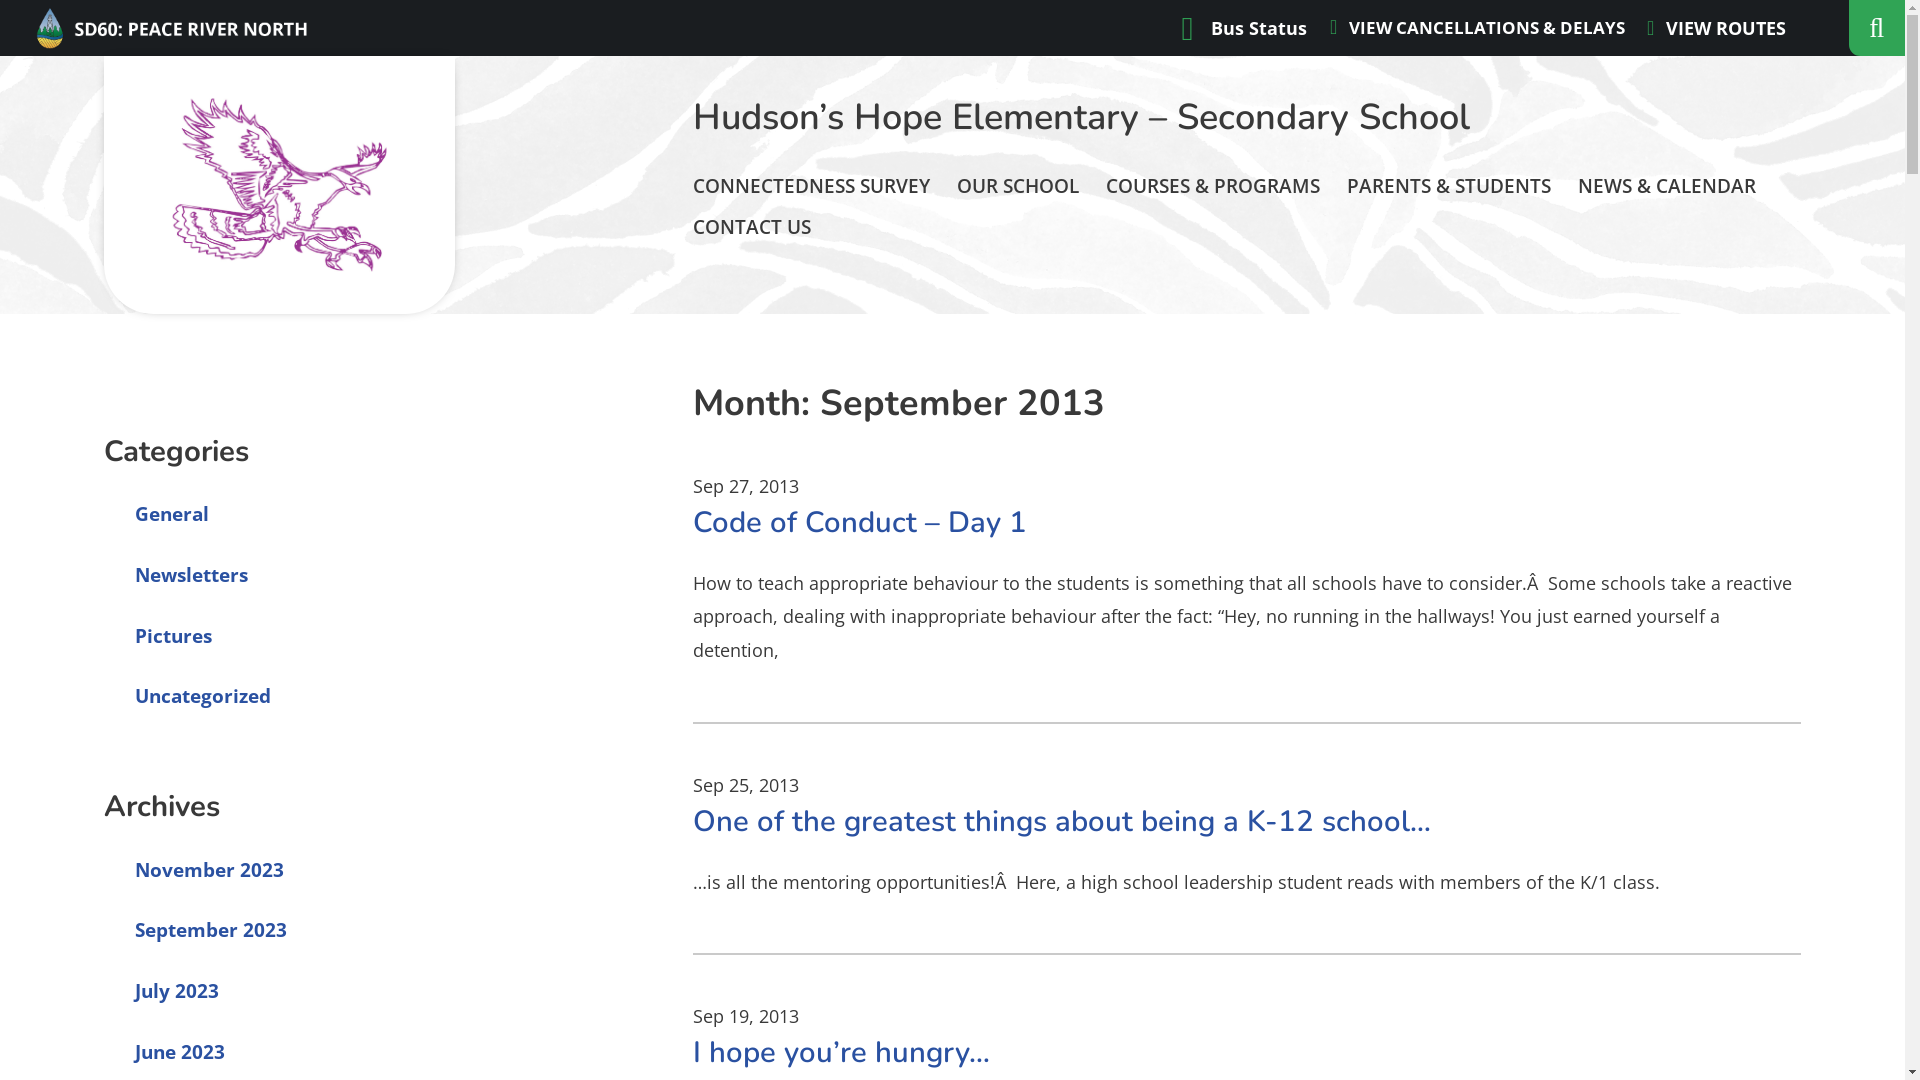 This screenshot has height=1080, width=1920. I want to click on Uncategorized, so click(188, 696).